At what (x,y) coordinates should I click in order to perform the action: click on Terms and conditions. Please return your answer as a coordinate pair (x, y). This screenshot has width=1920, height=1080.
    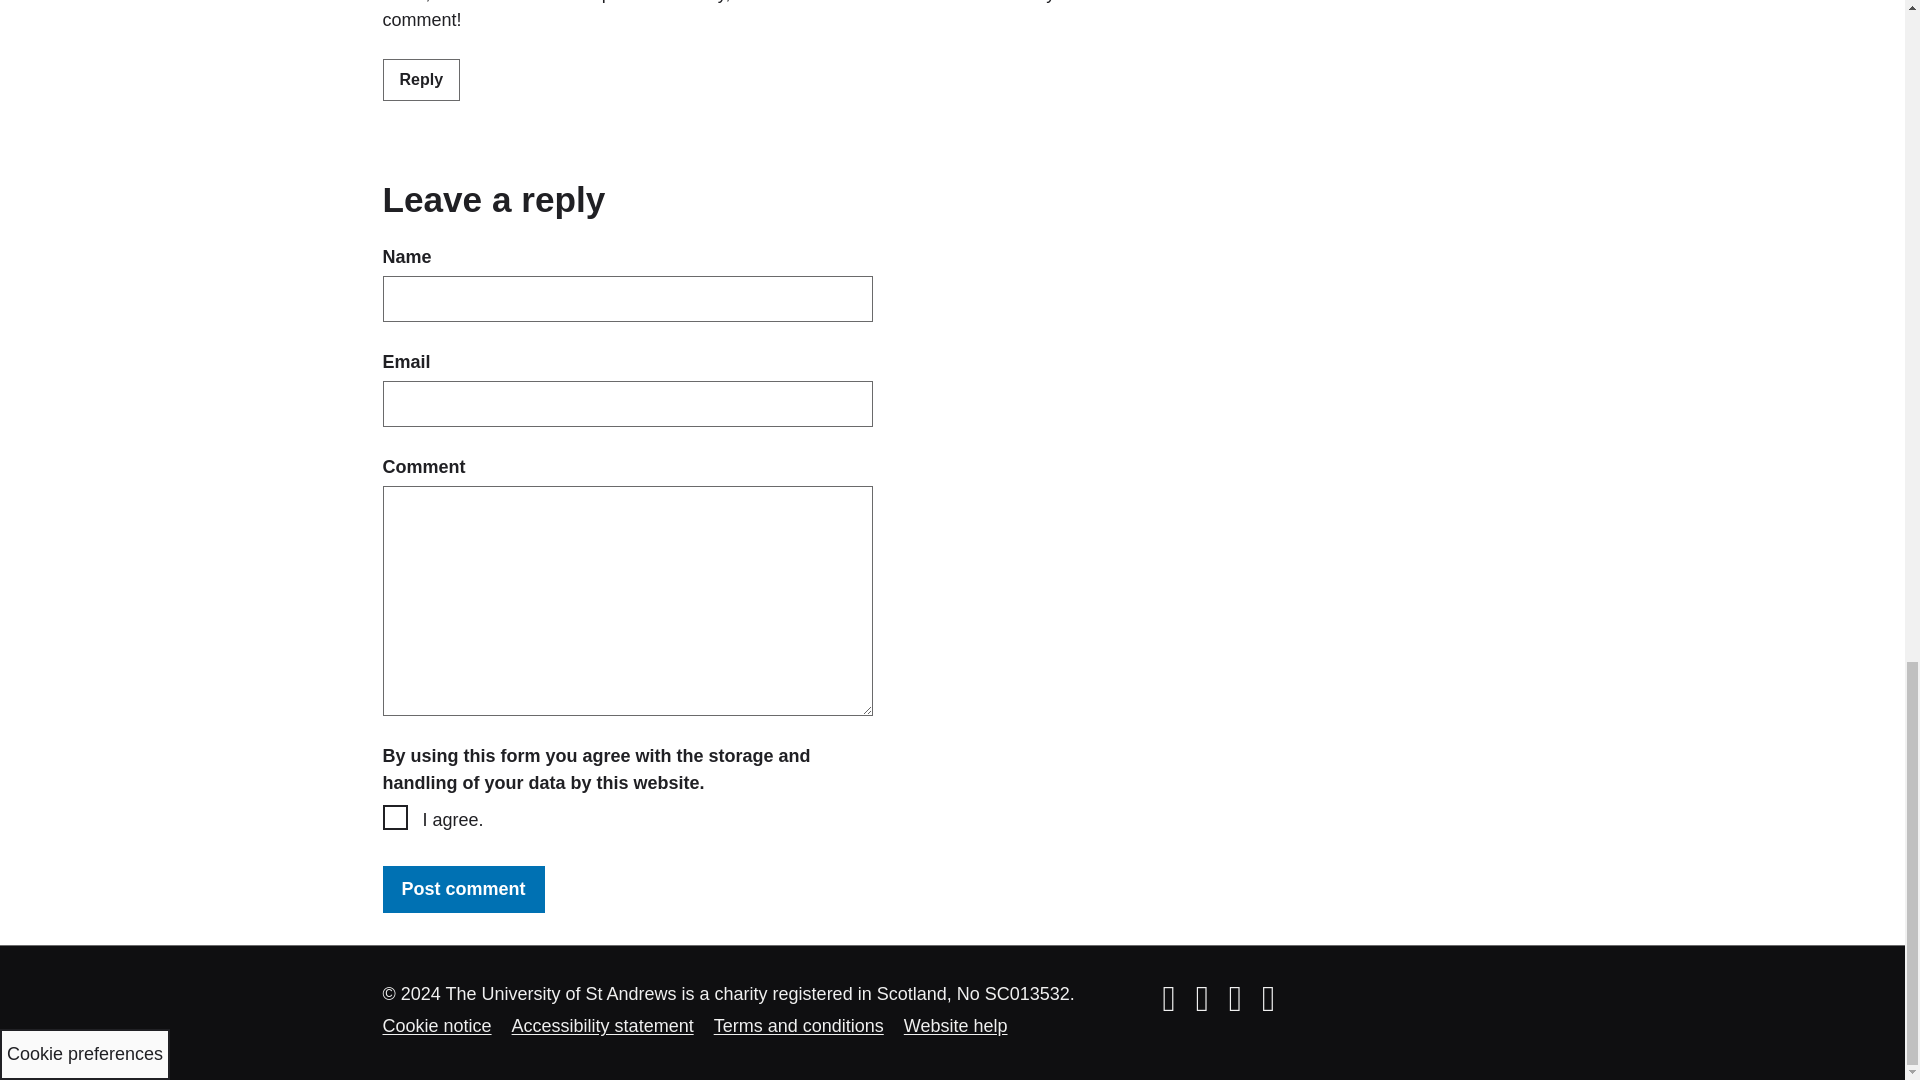
    Looking at the image, I should click on (798, 1026).